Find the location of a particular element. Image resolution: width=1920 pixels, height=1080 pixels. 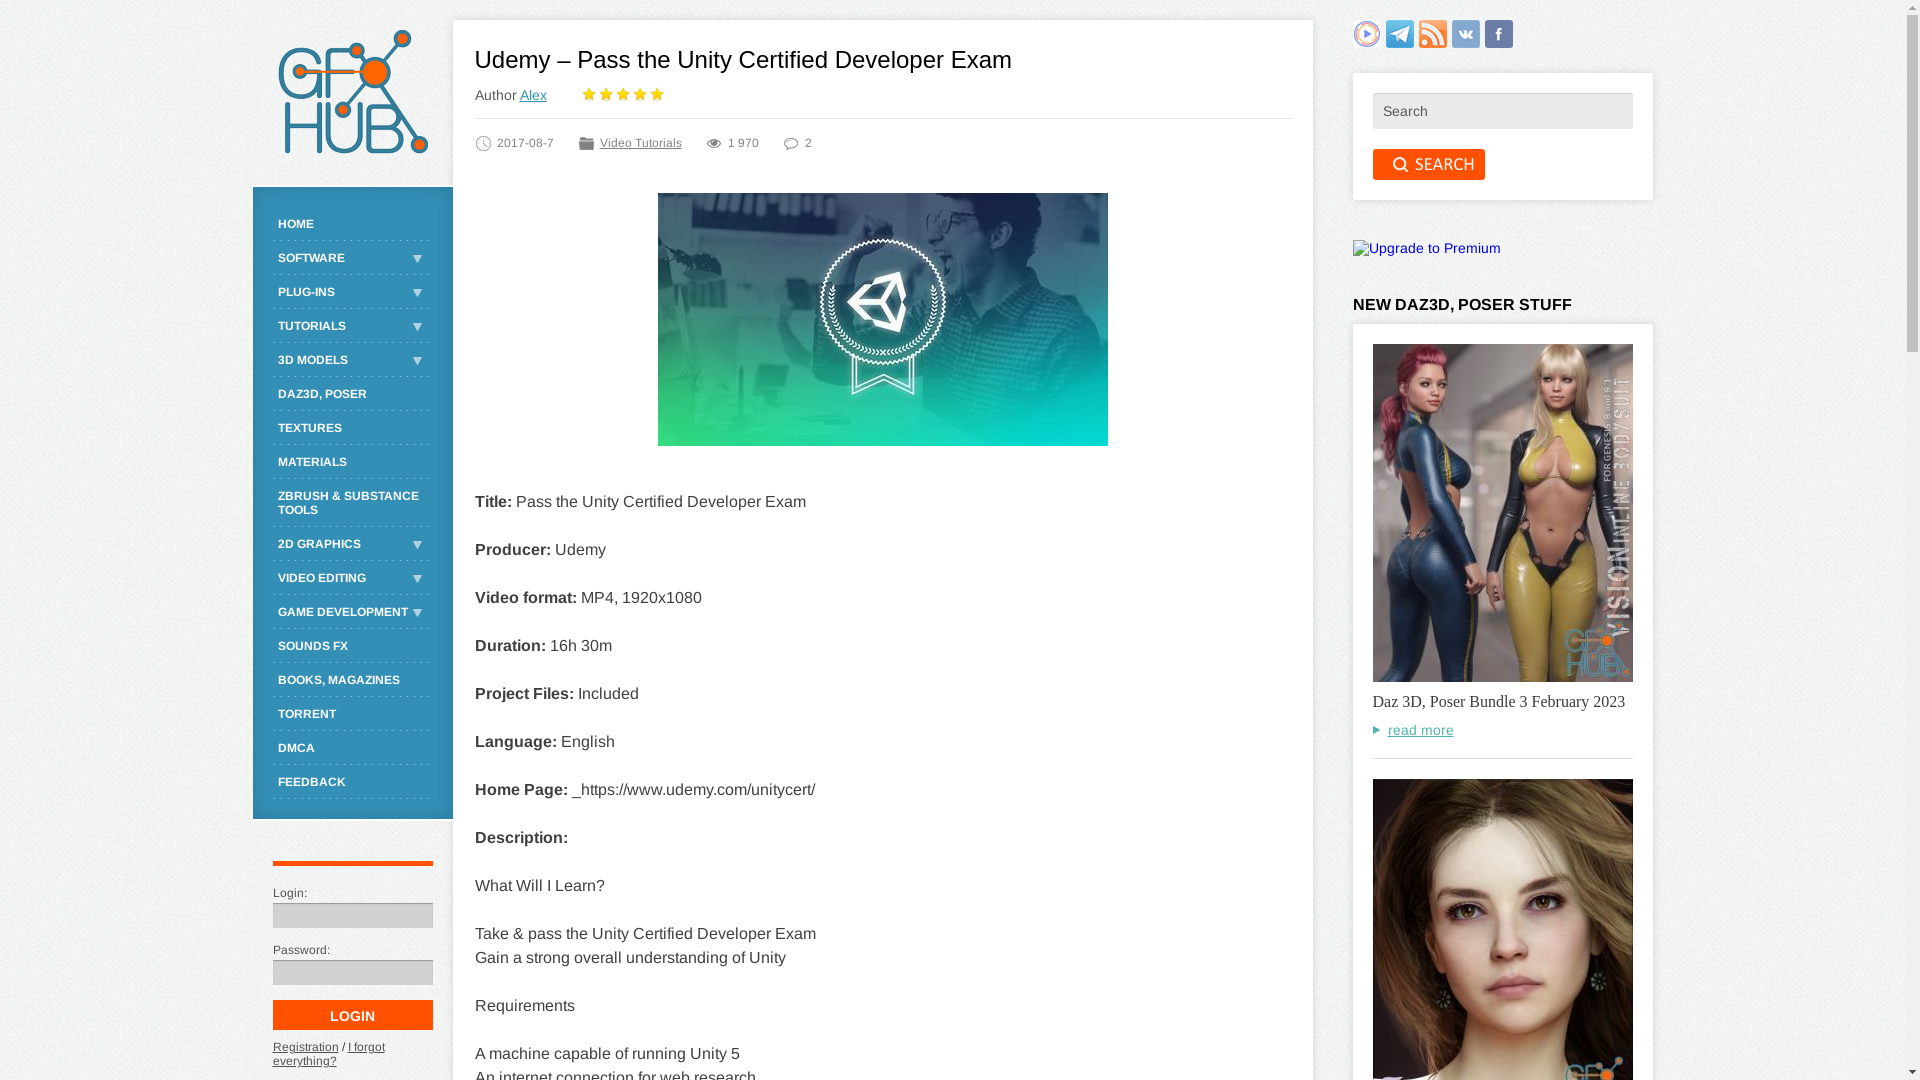

BOOKS, MAGAZINES is located at coordinates (352, 680).